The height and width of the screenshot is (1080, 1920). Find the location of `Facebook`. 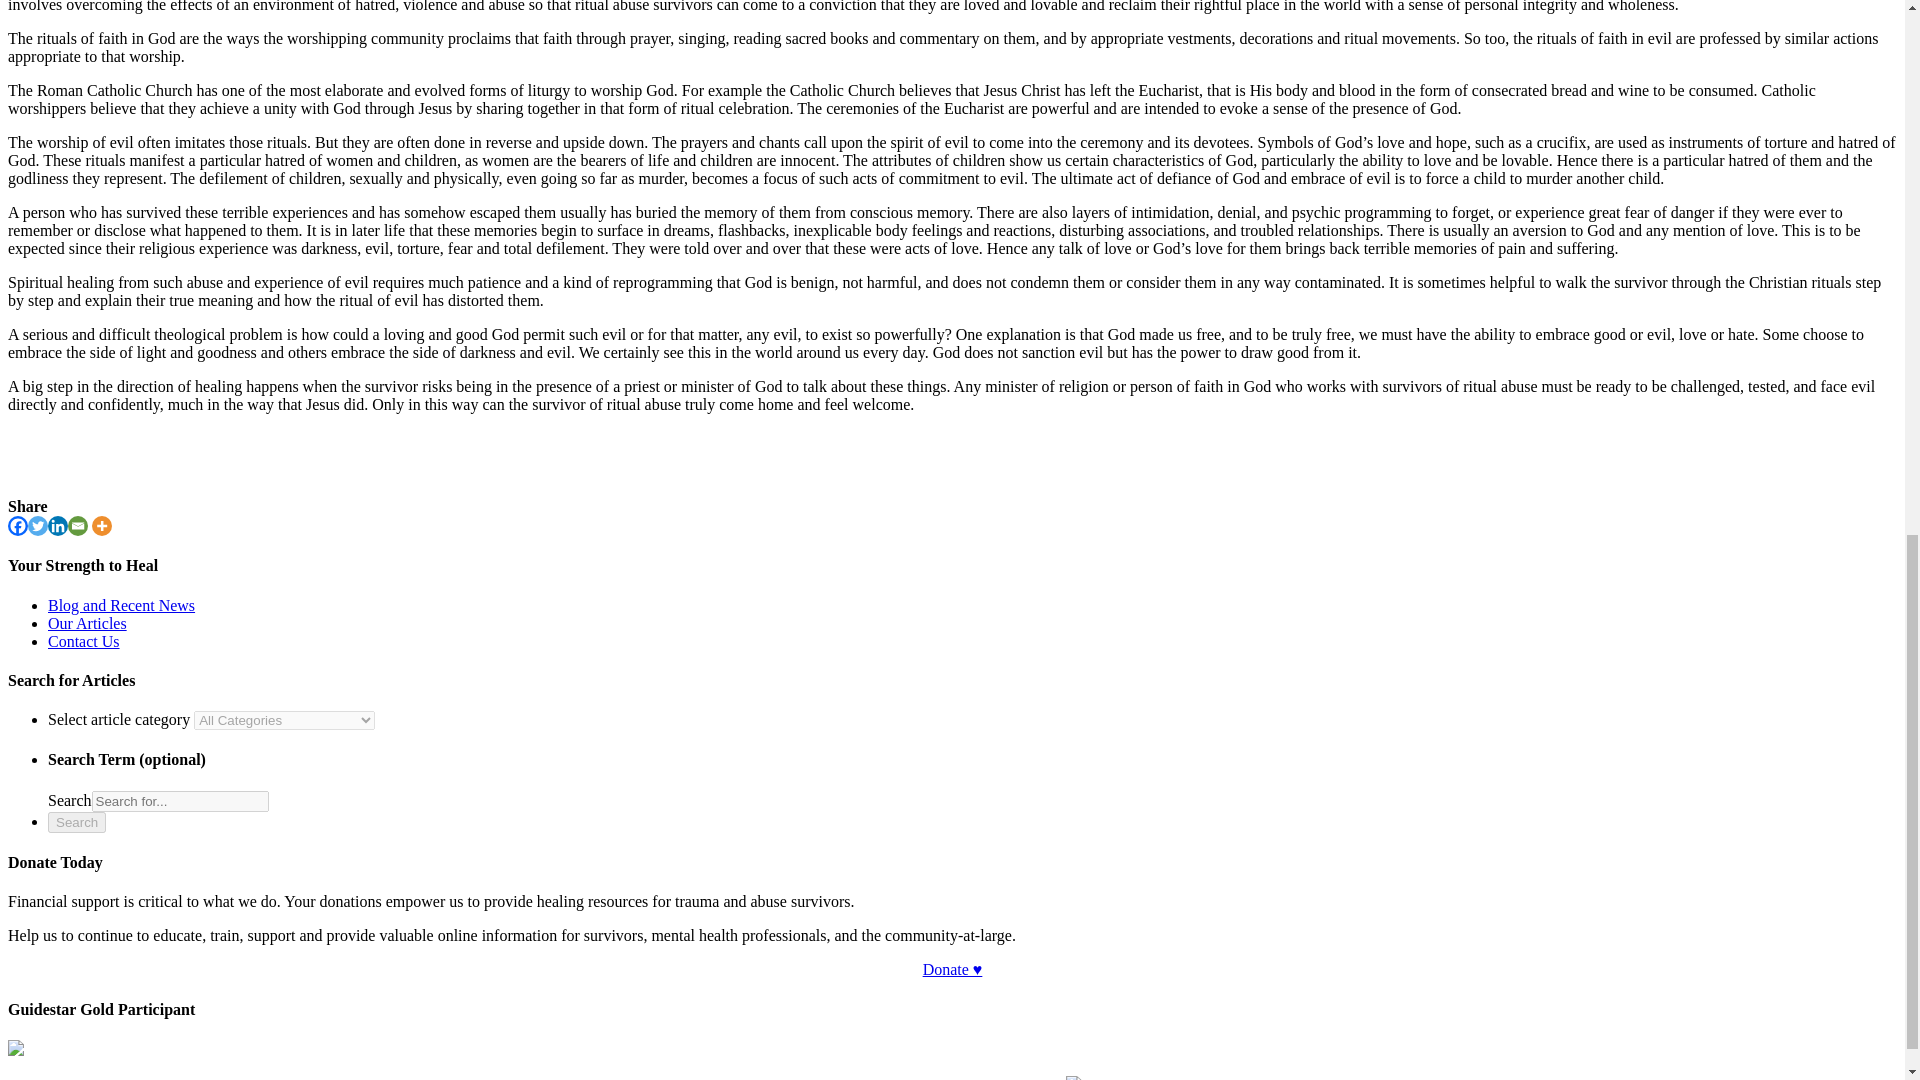

Facebook is located at coordinates (18, 526).